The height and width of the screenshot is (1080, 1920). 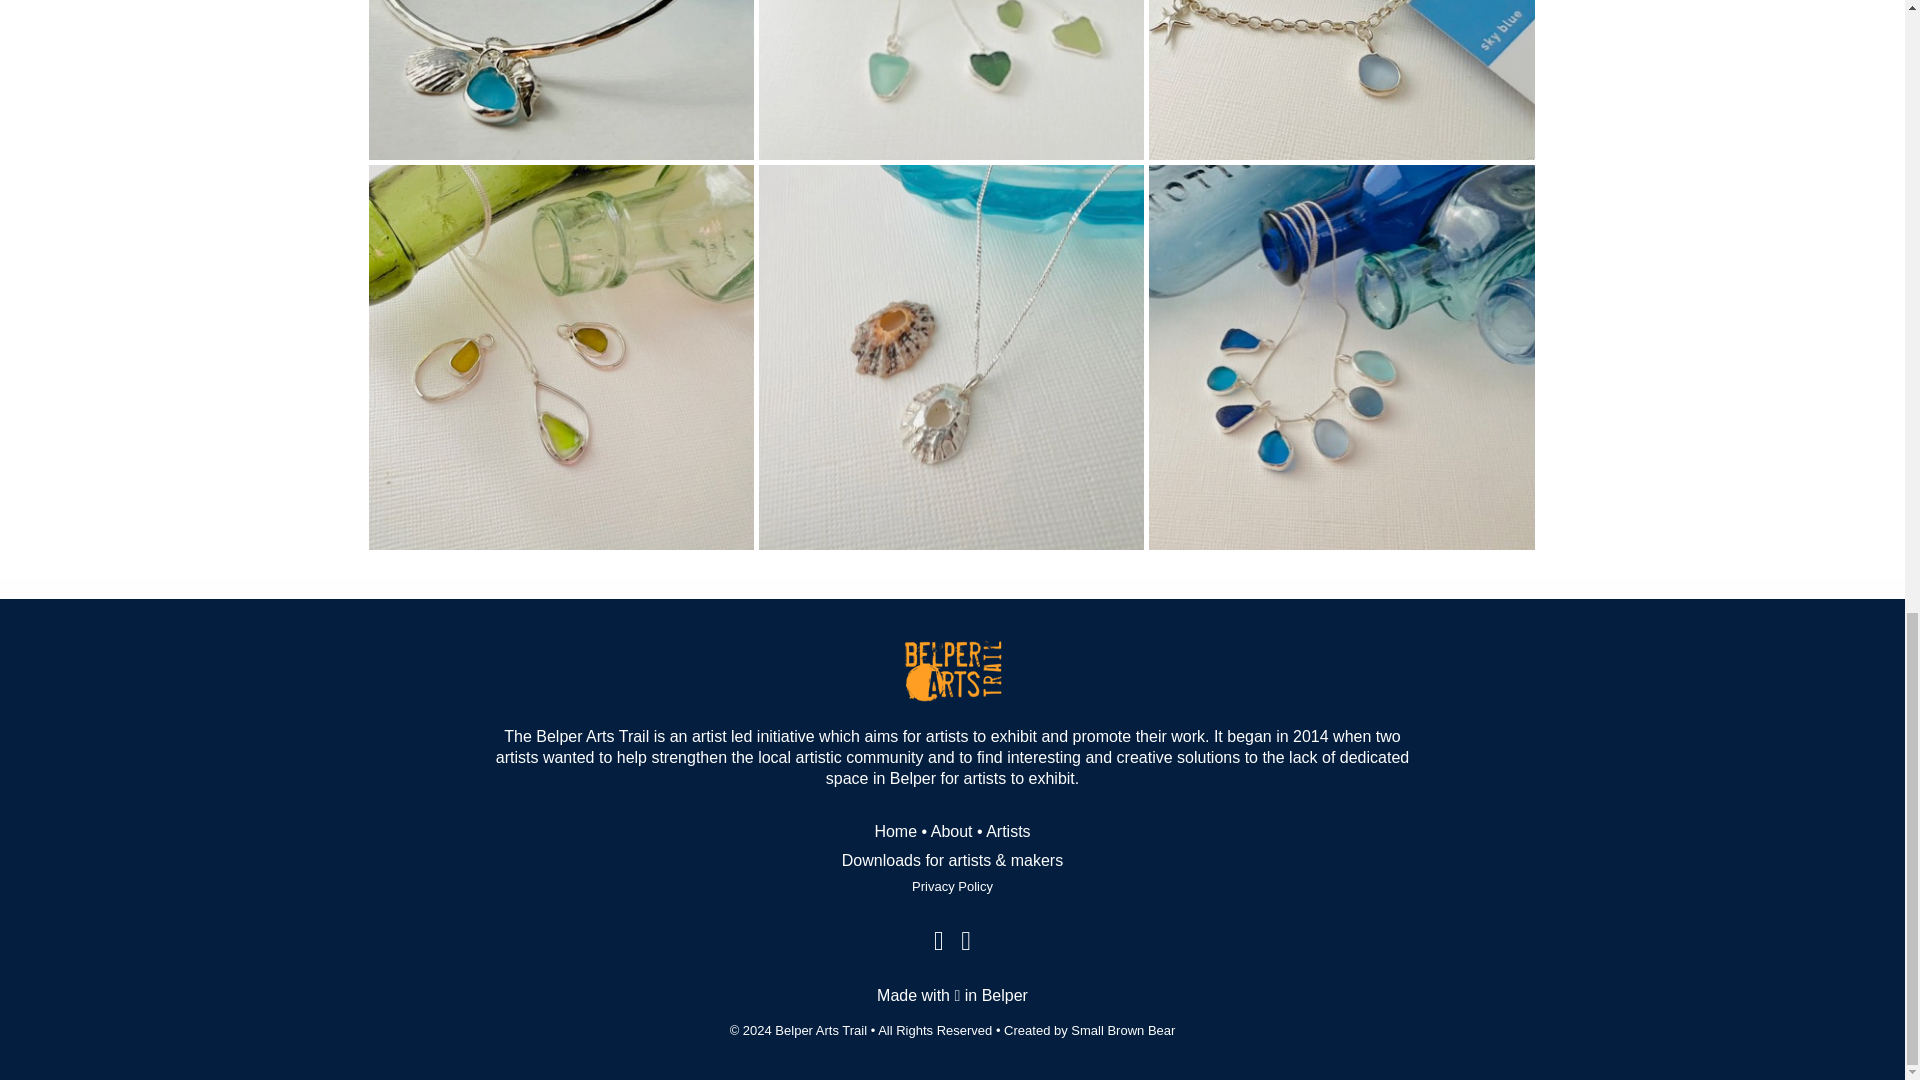 What do you see at coordinates (895, 831) in the screenshot?
I see `Home` at bounding box center [895, 831].